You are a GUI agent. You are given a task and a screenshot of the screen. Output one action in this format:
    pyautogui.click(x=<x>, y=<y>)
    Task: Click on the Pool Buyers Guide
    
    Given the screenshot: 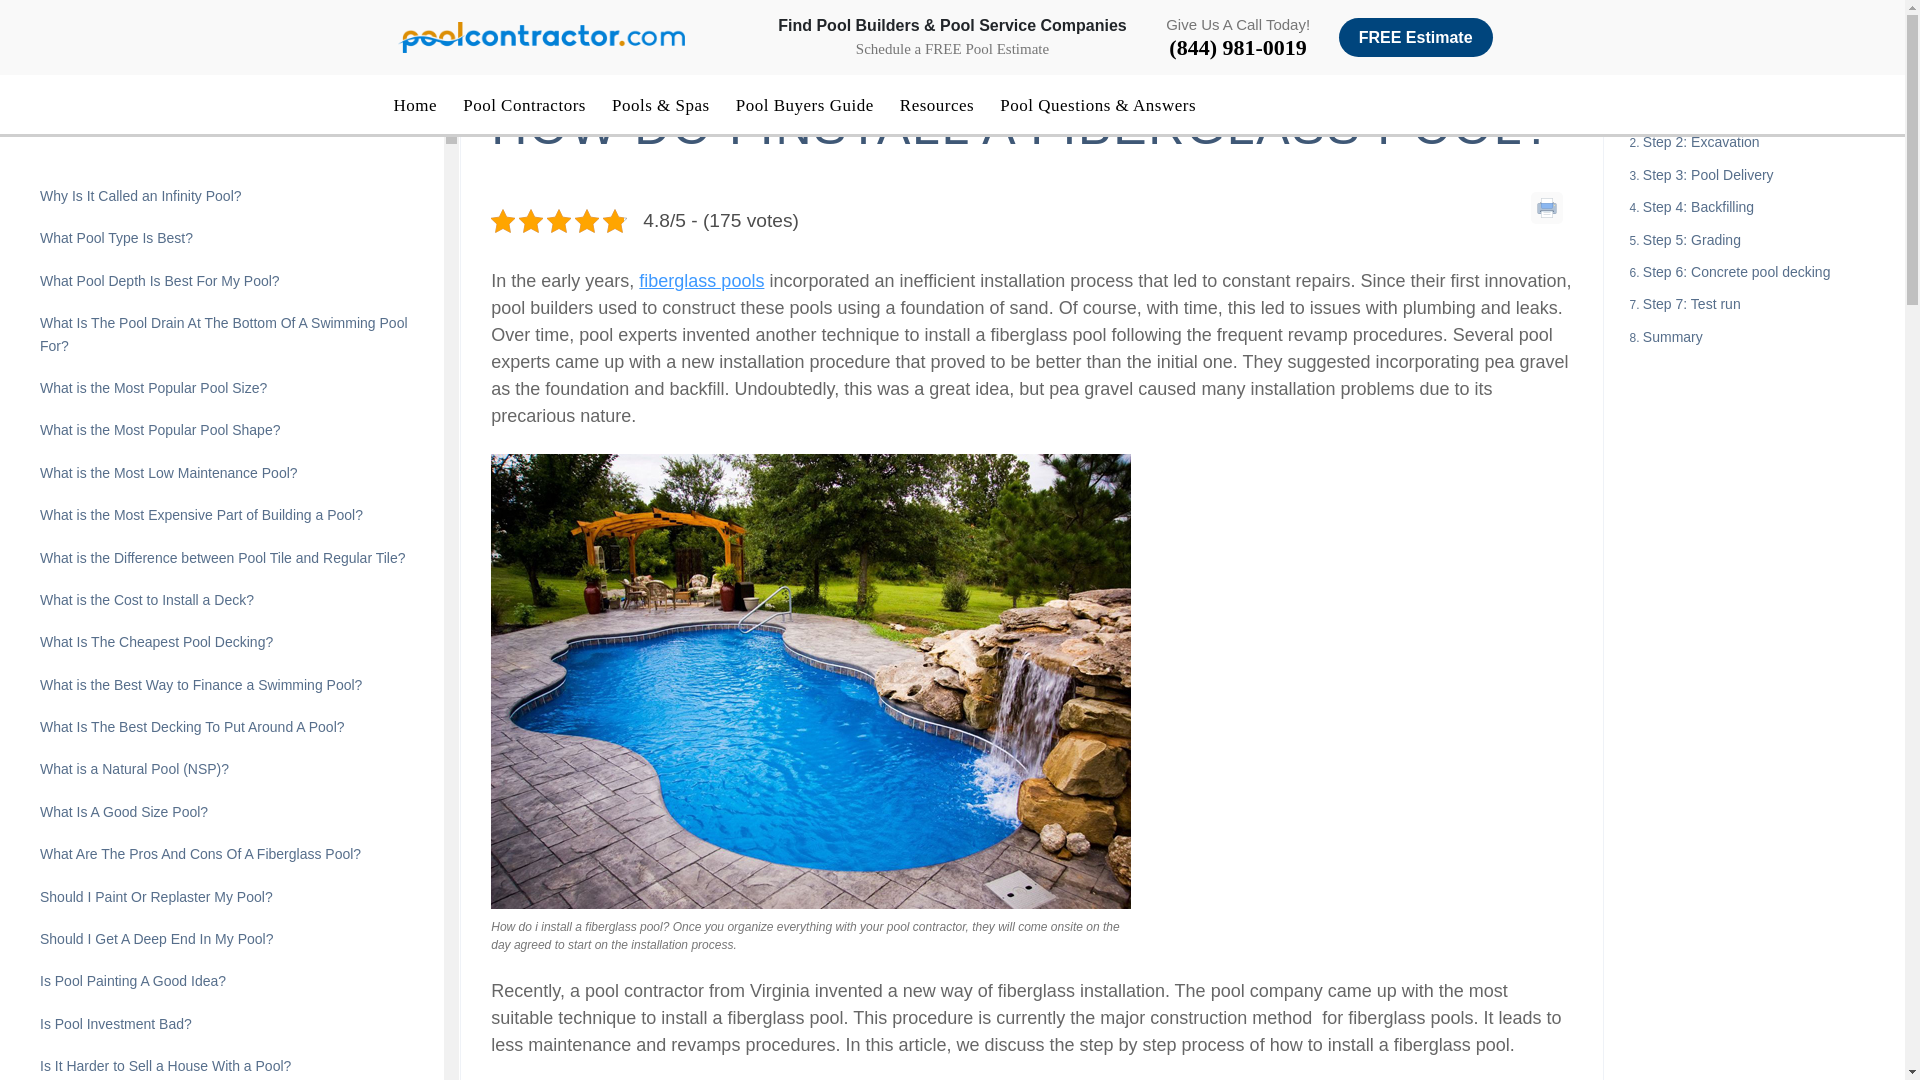 What is the action you would take?
    pyautogui.click(x=804, y=106)
    